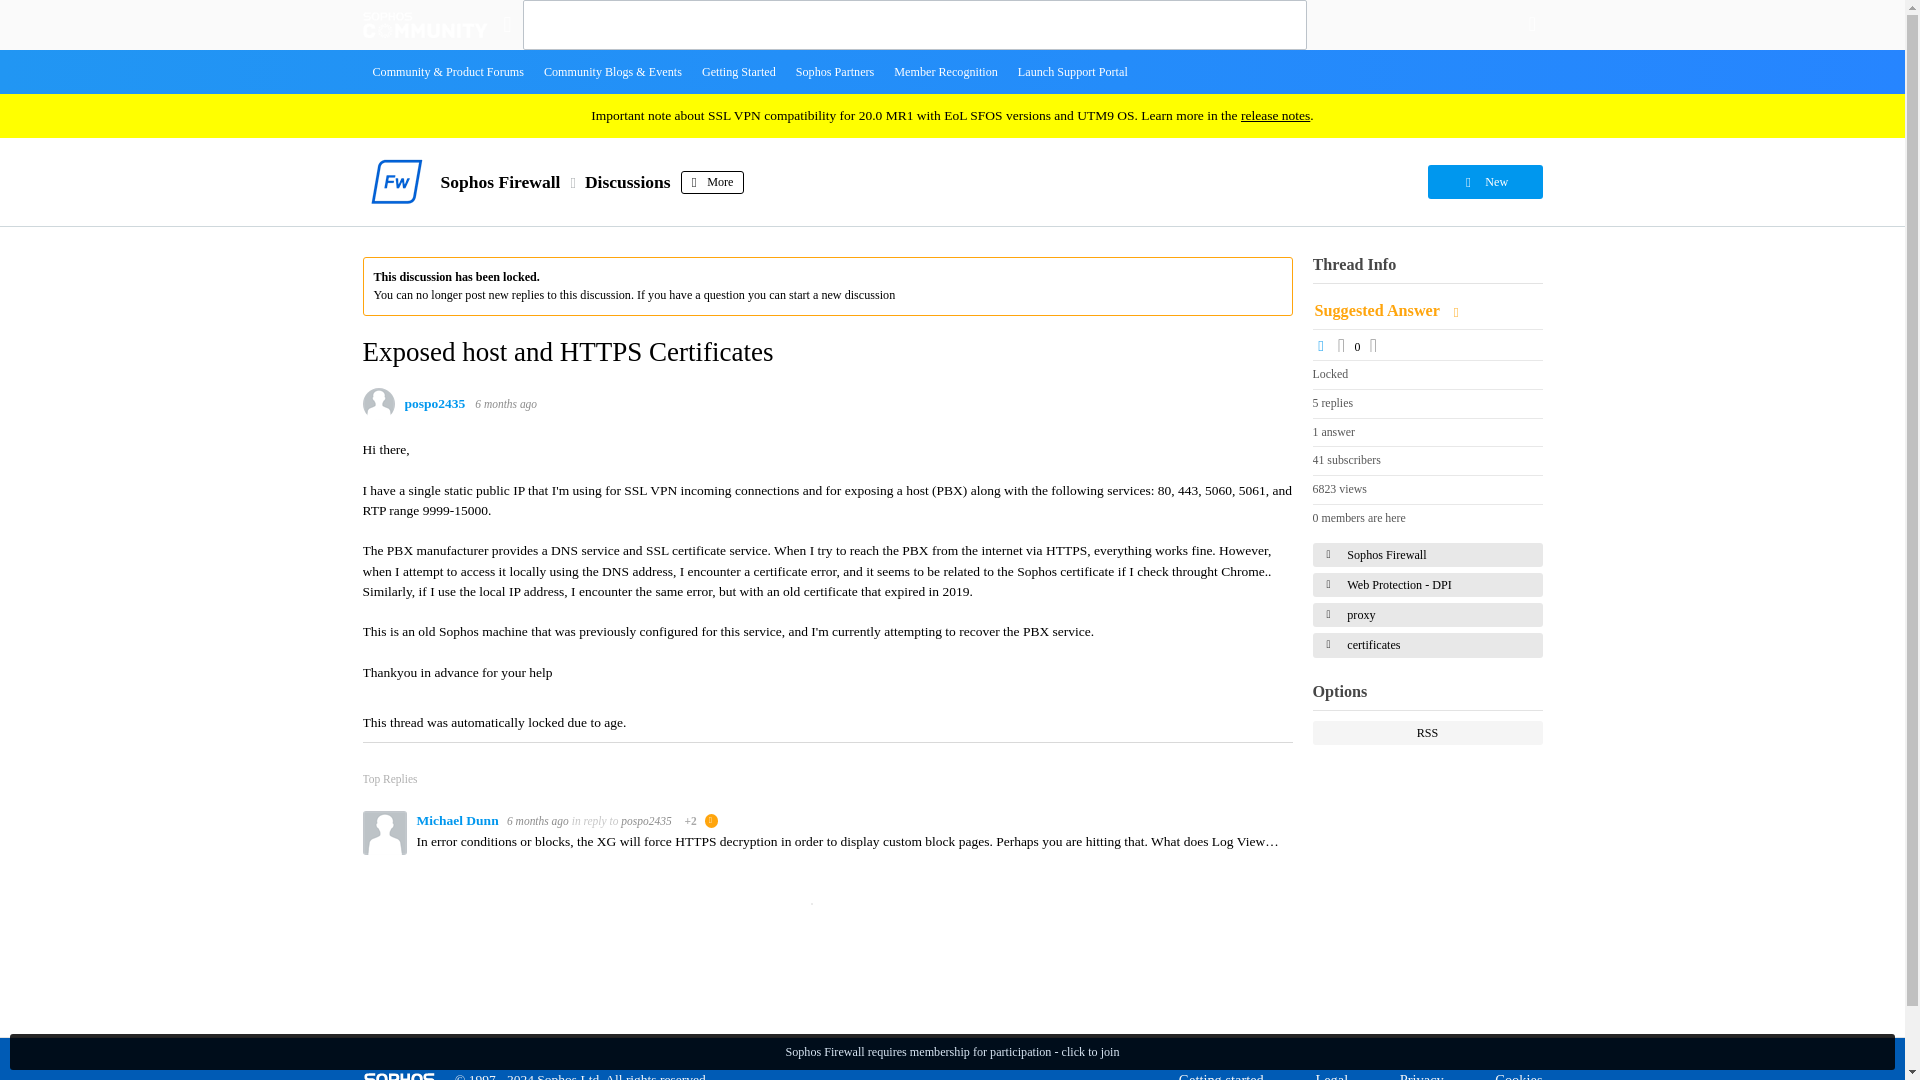 Image resolution: width=1920 pixels, height=1080 pixels. Describe the element at coordinates (506, 24) in the screenshot. I see `Site` at that location.